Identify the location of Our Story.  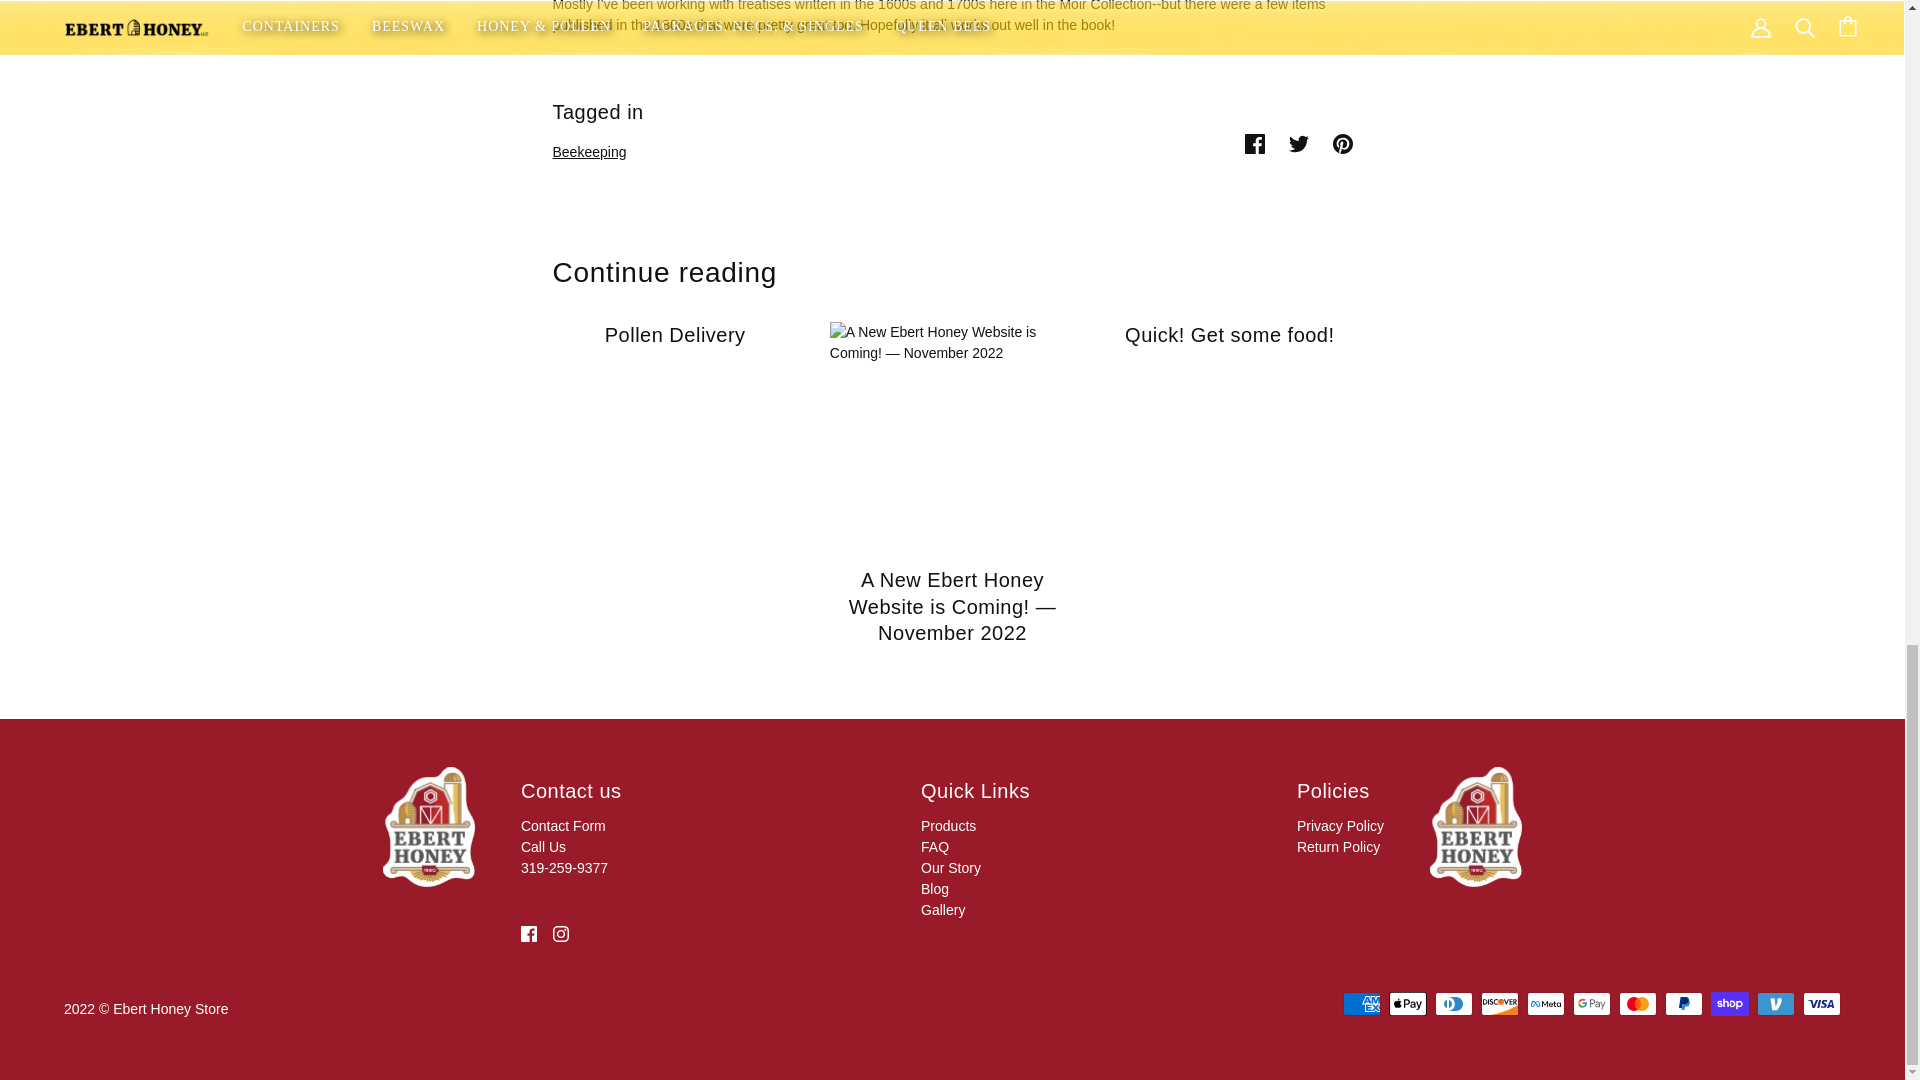
(951, 867).